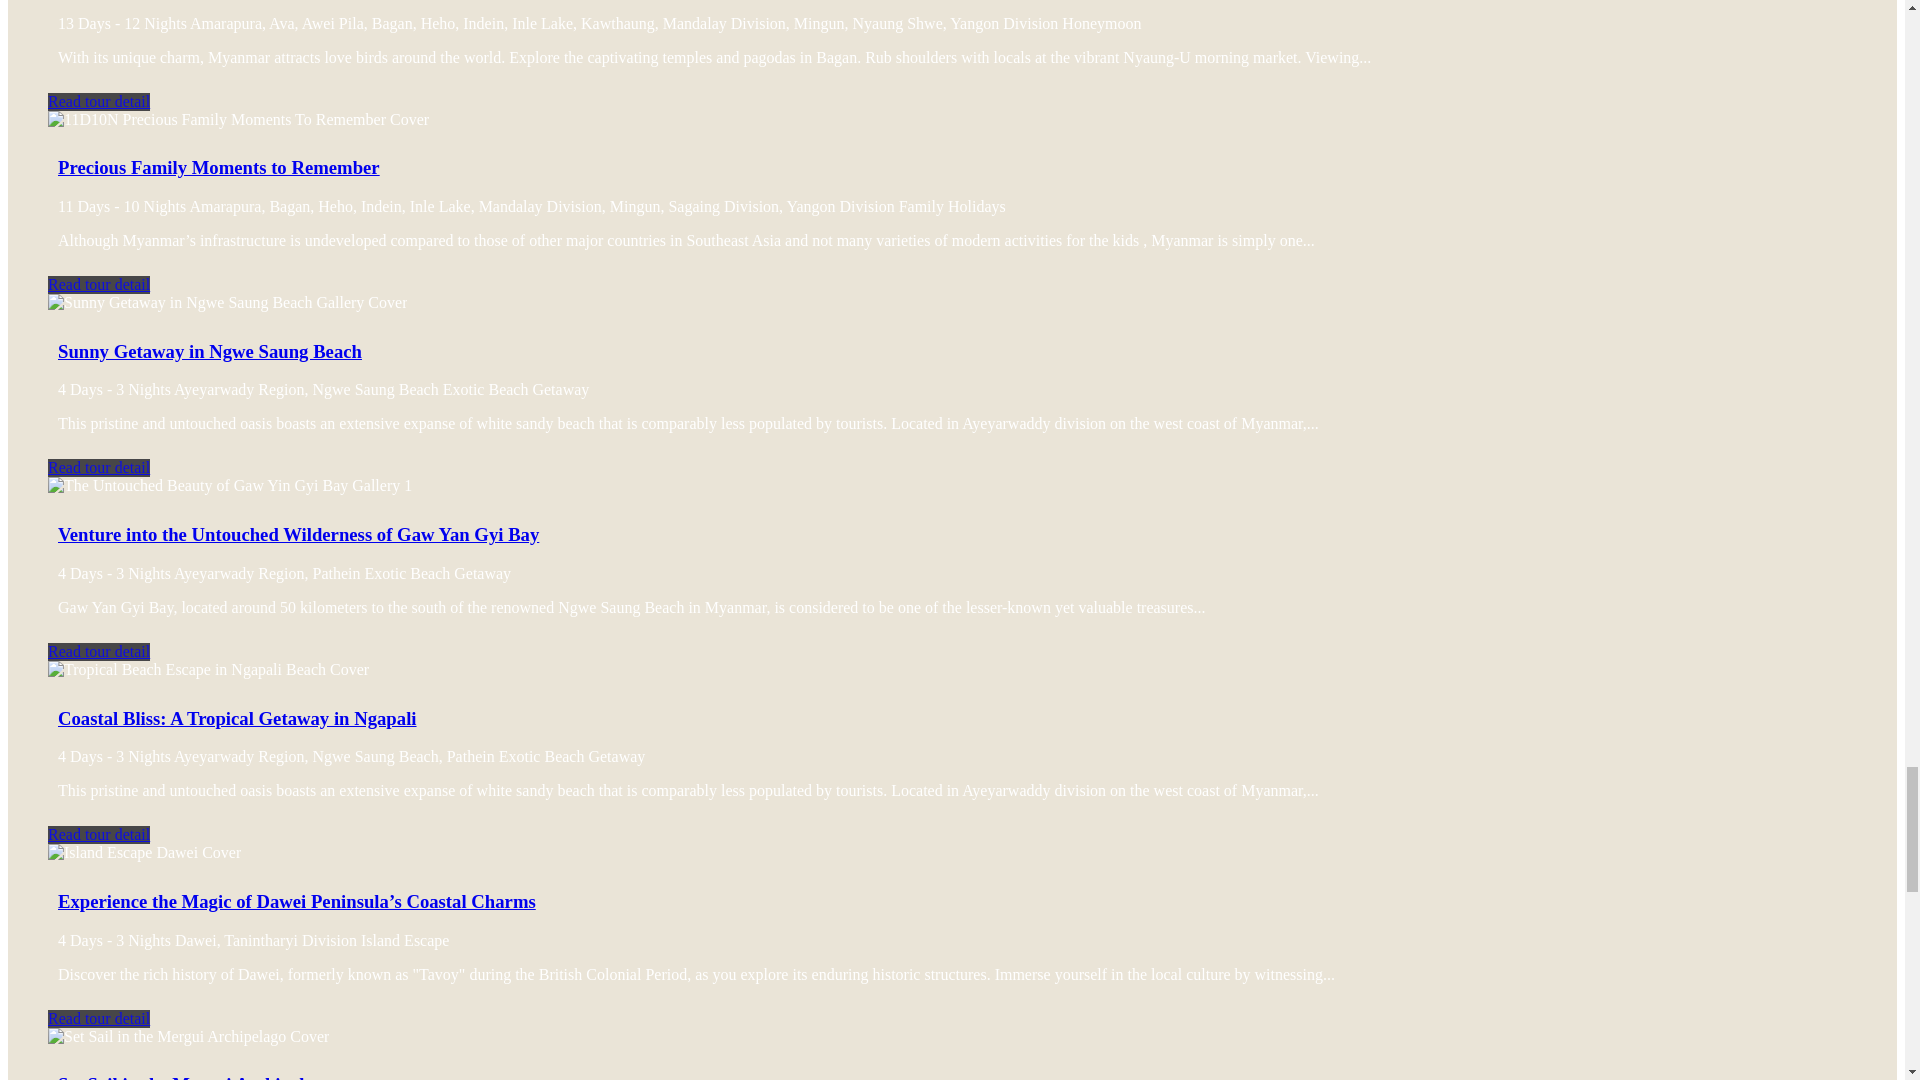  I want to click on Sunny Getaway in Ngwe Saung Beach Gallery Cover, so click(228, 302).